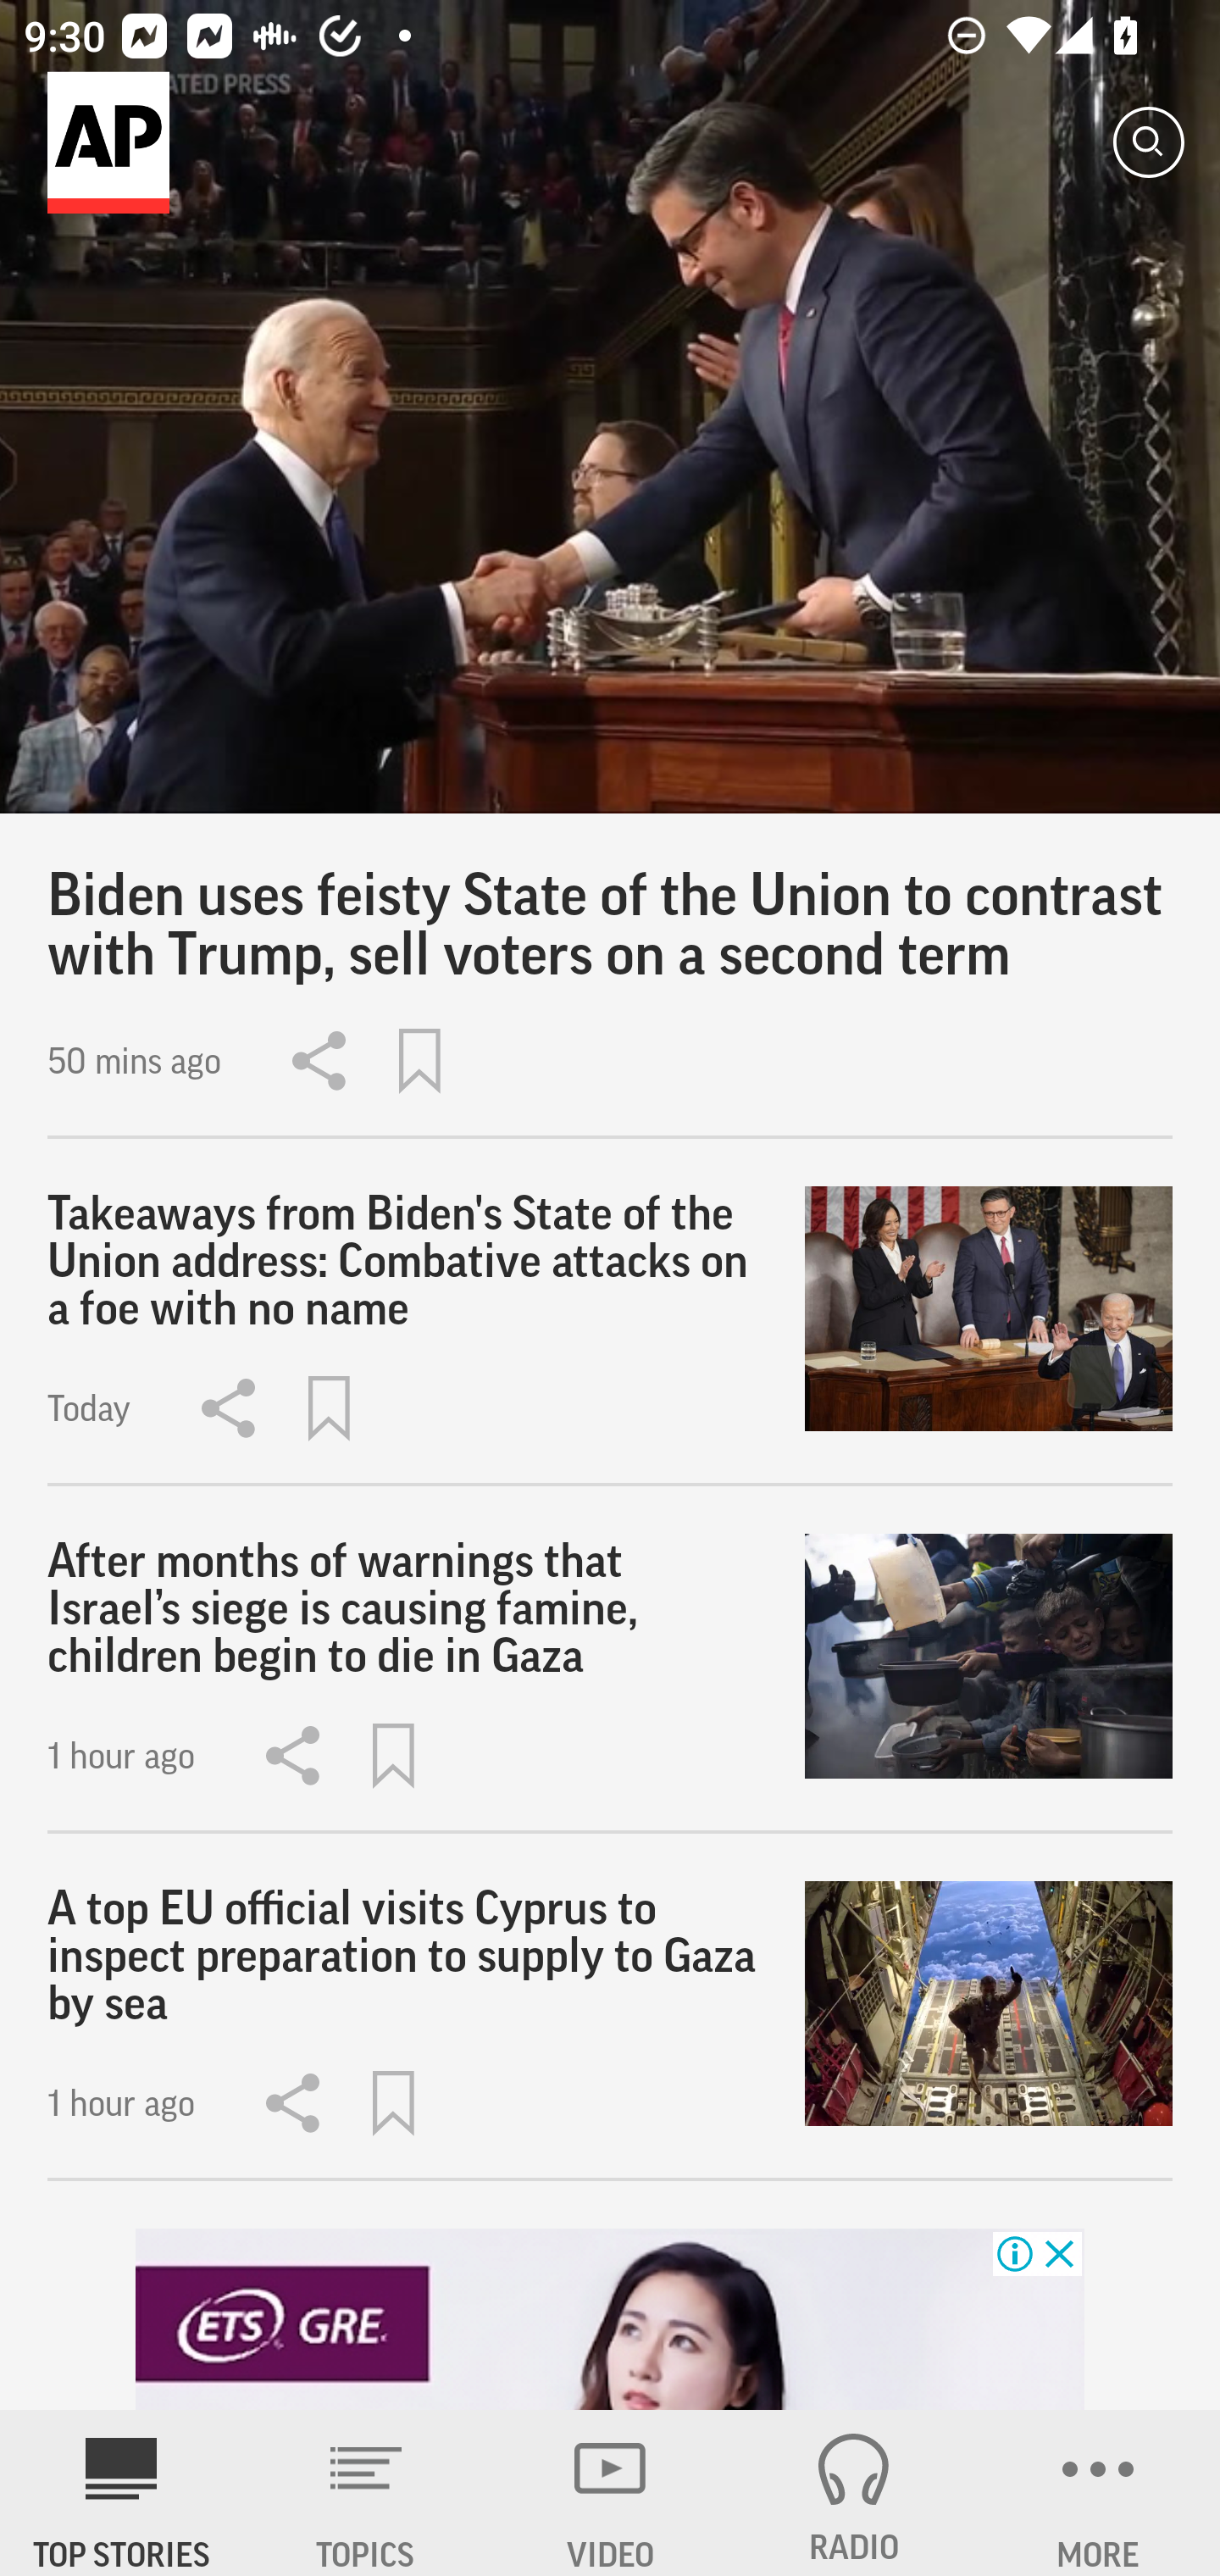 The image size is (1220, 2576). Describe the element at coordinates (122, 2493) in the screenshot. I see `AP News TOP STORIES` at that location.